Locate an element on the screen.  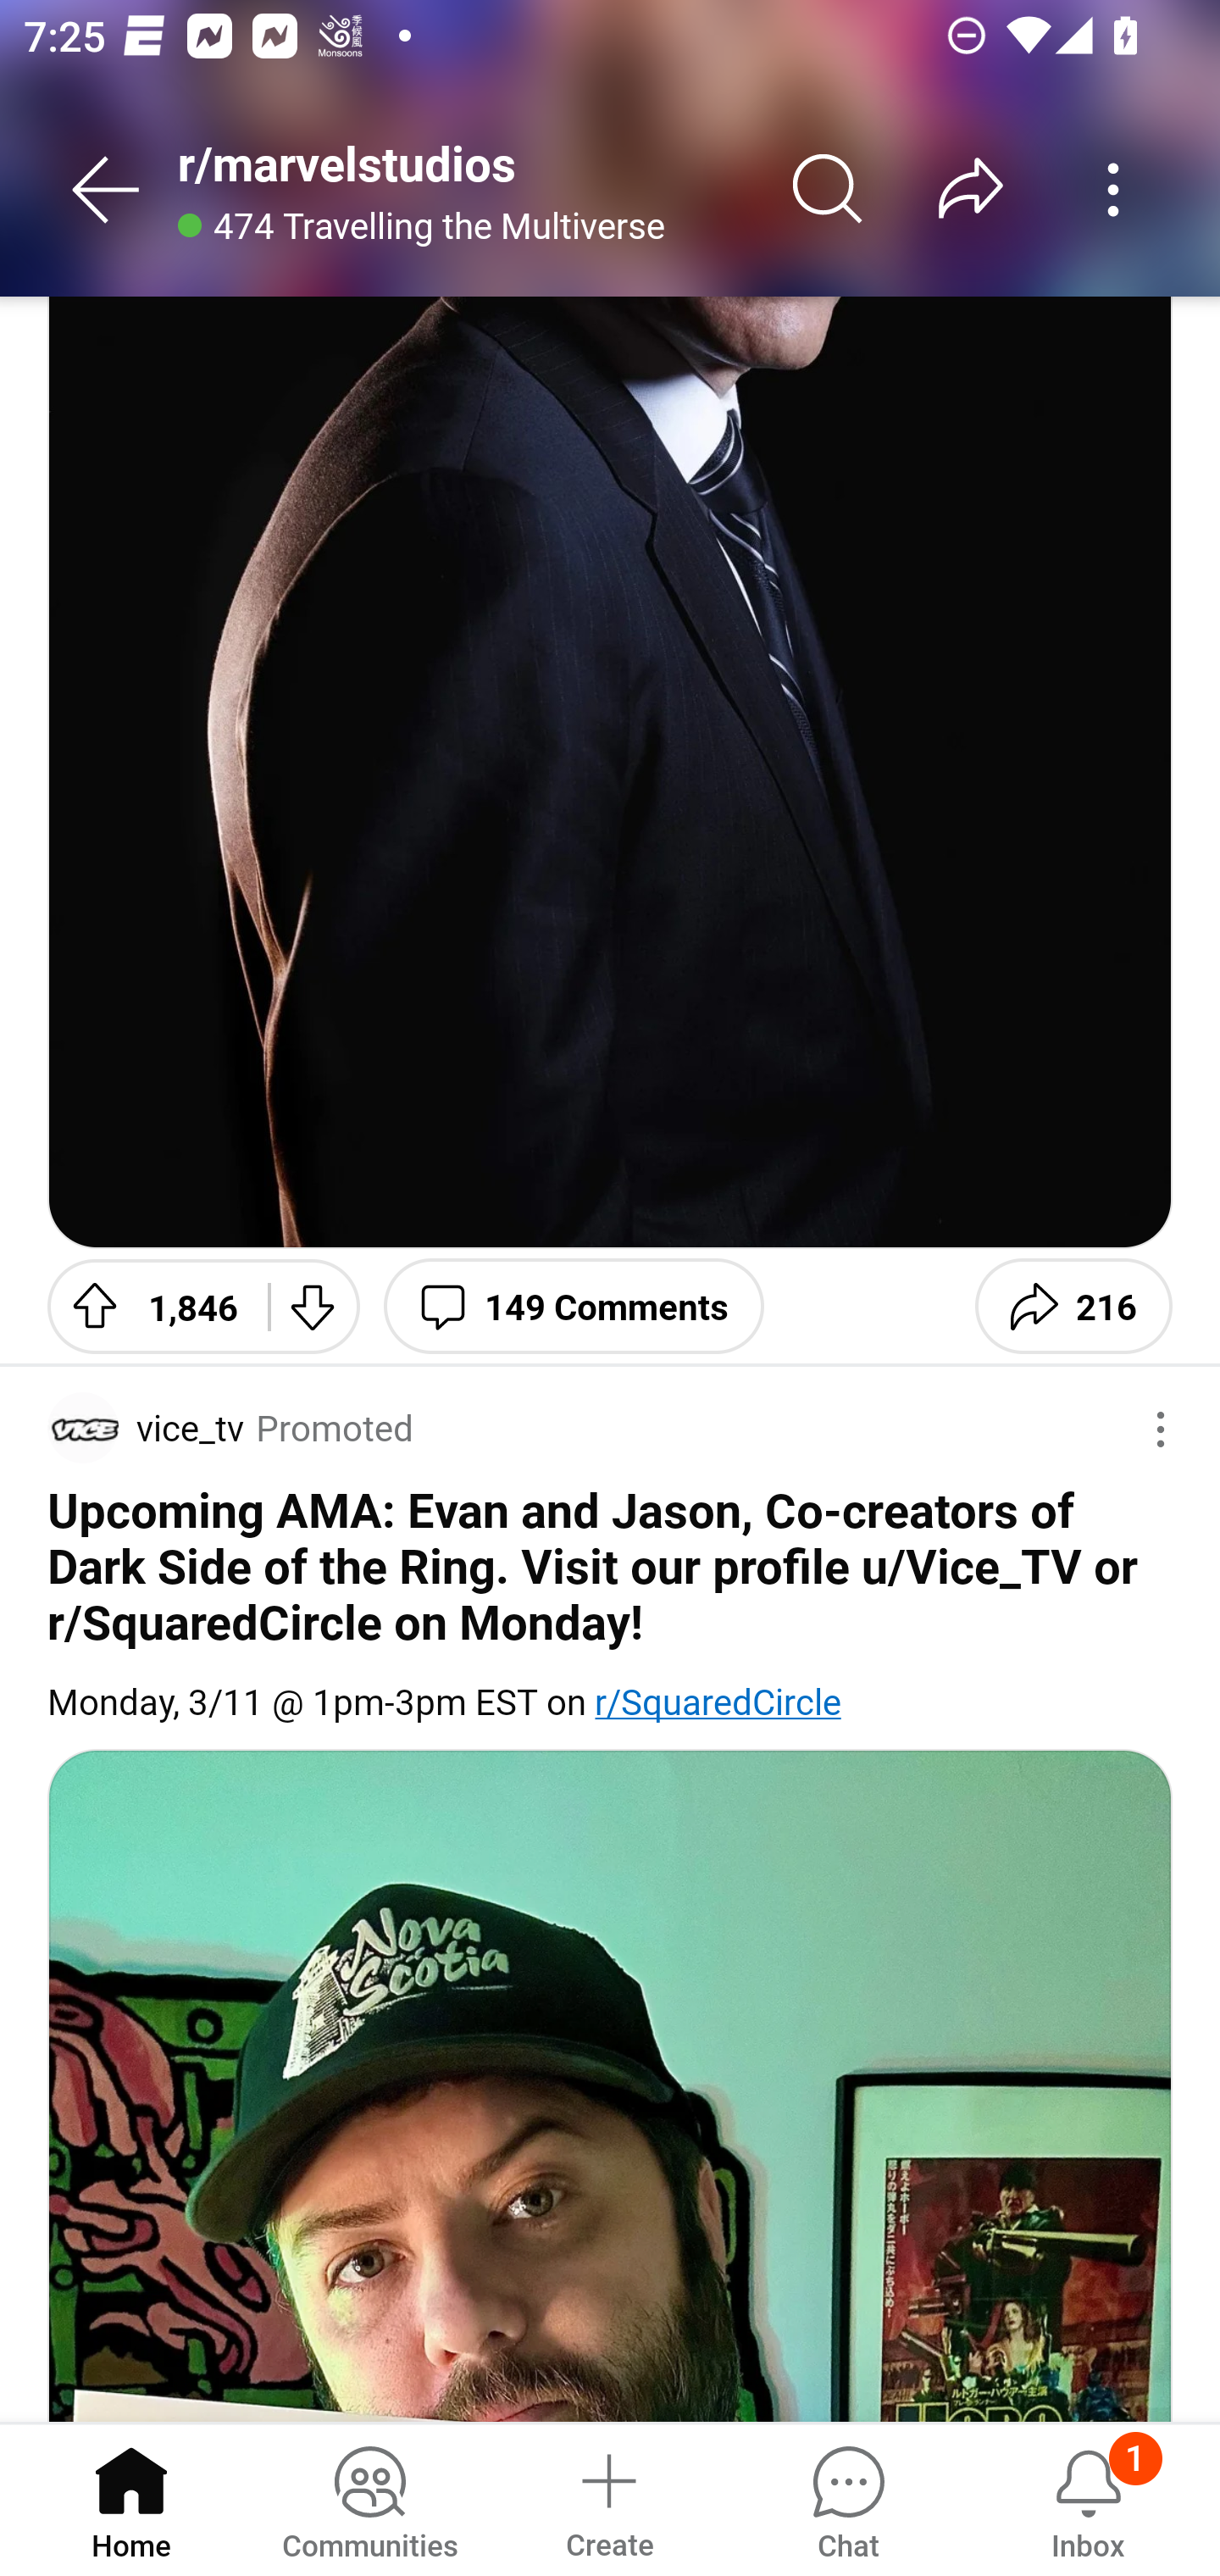
Downvote is located at coordinates (314, 1306).